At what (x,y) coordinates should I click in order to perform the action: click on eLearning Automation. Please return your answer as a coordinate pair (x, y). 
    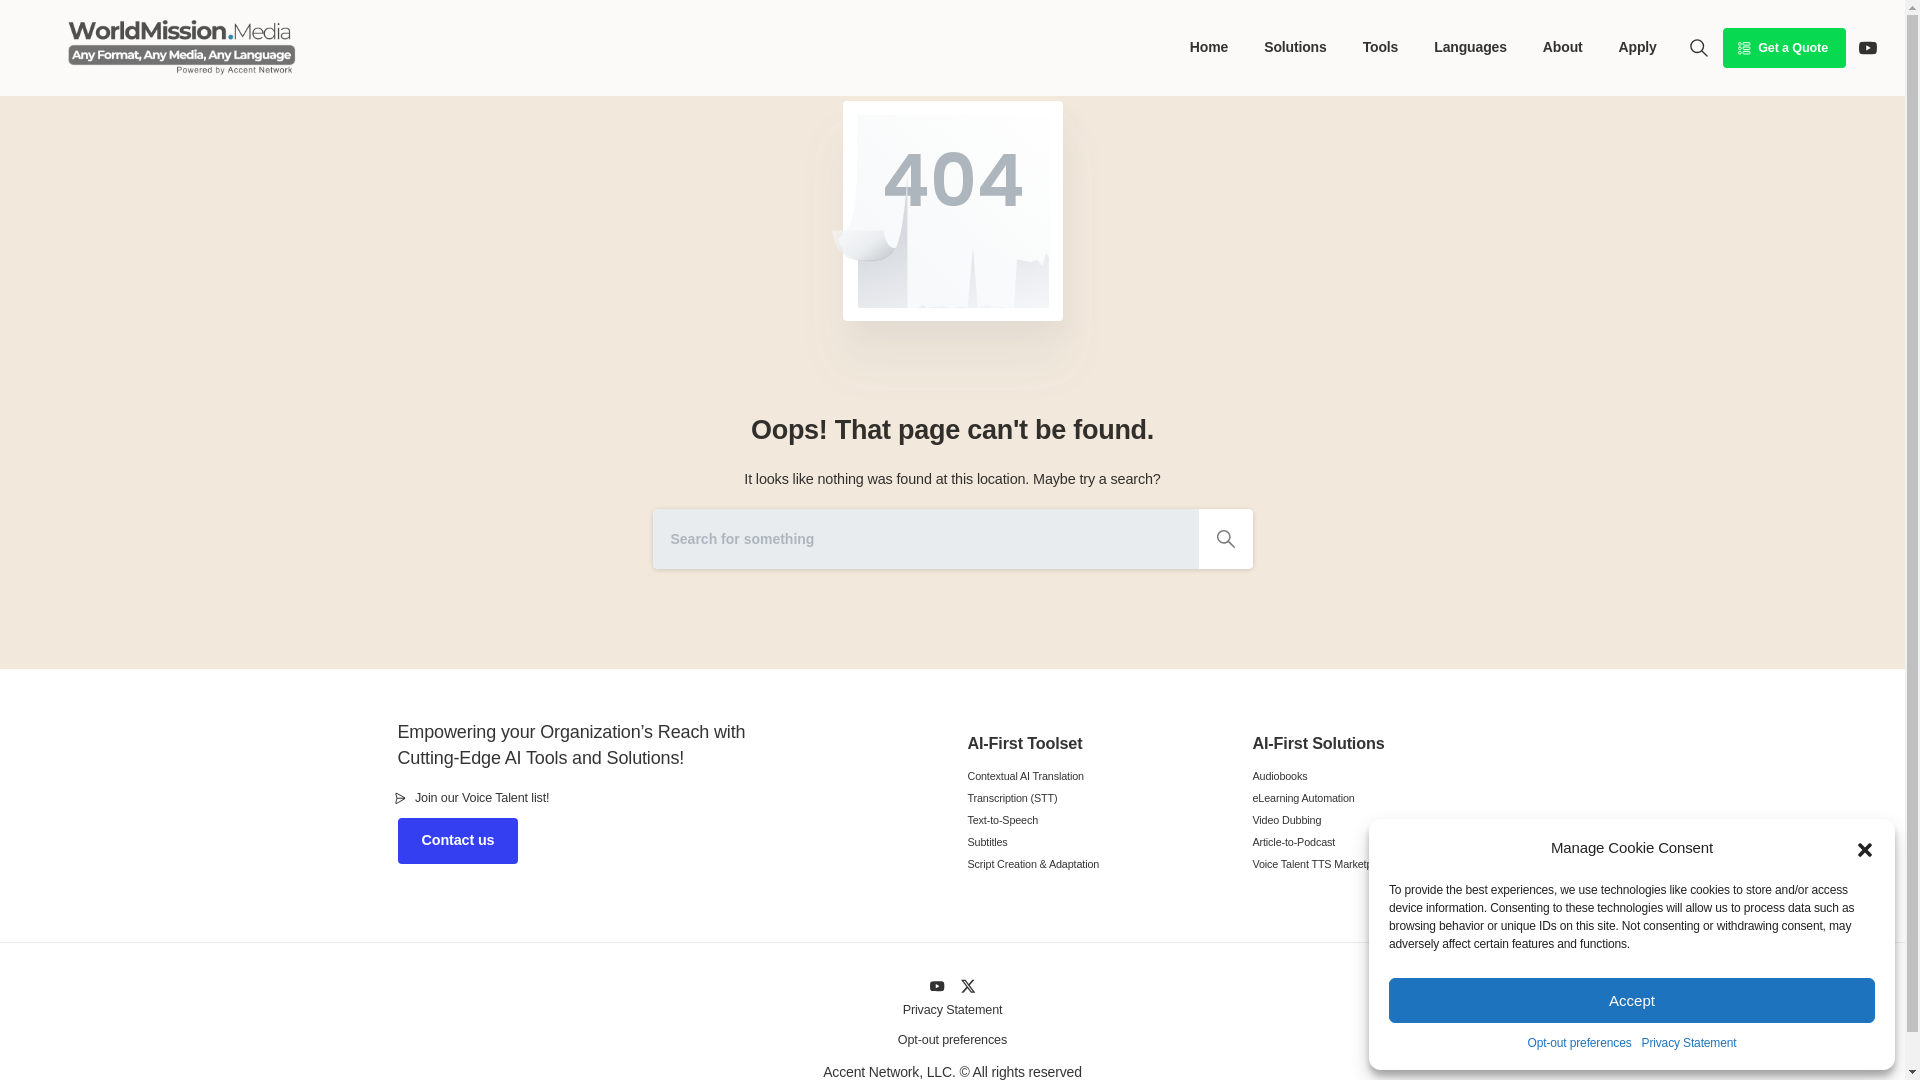
    Looking at the image, I should click on (1379, 797).